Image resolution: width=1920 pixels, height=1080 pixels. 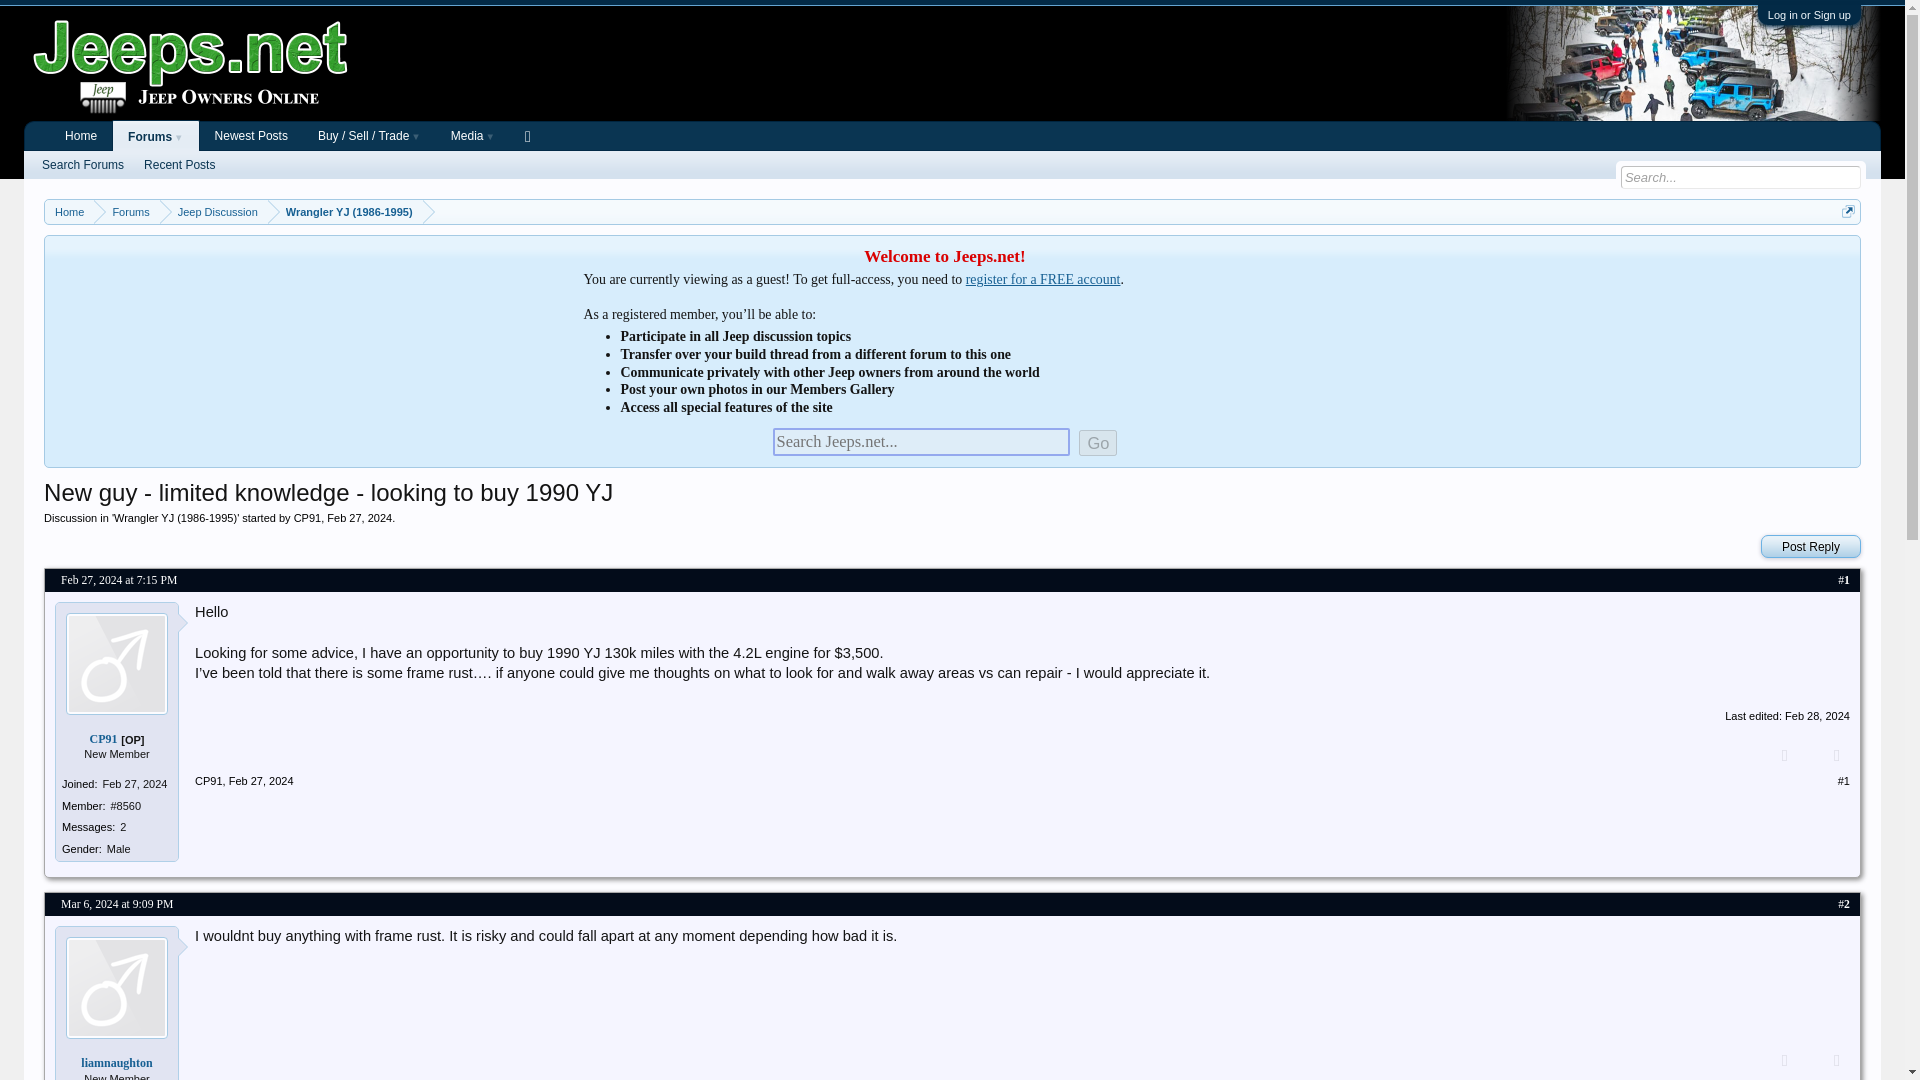 What do you see at coordinates (260, 781) in the screenshot?
I see `Permalink` at bounding box center [260, 781].